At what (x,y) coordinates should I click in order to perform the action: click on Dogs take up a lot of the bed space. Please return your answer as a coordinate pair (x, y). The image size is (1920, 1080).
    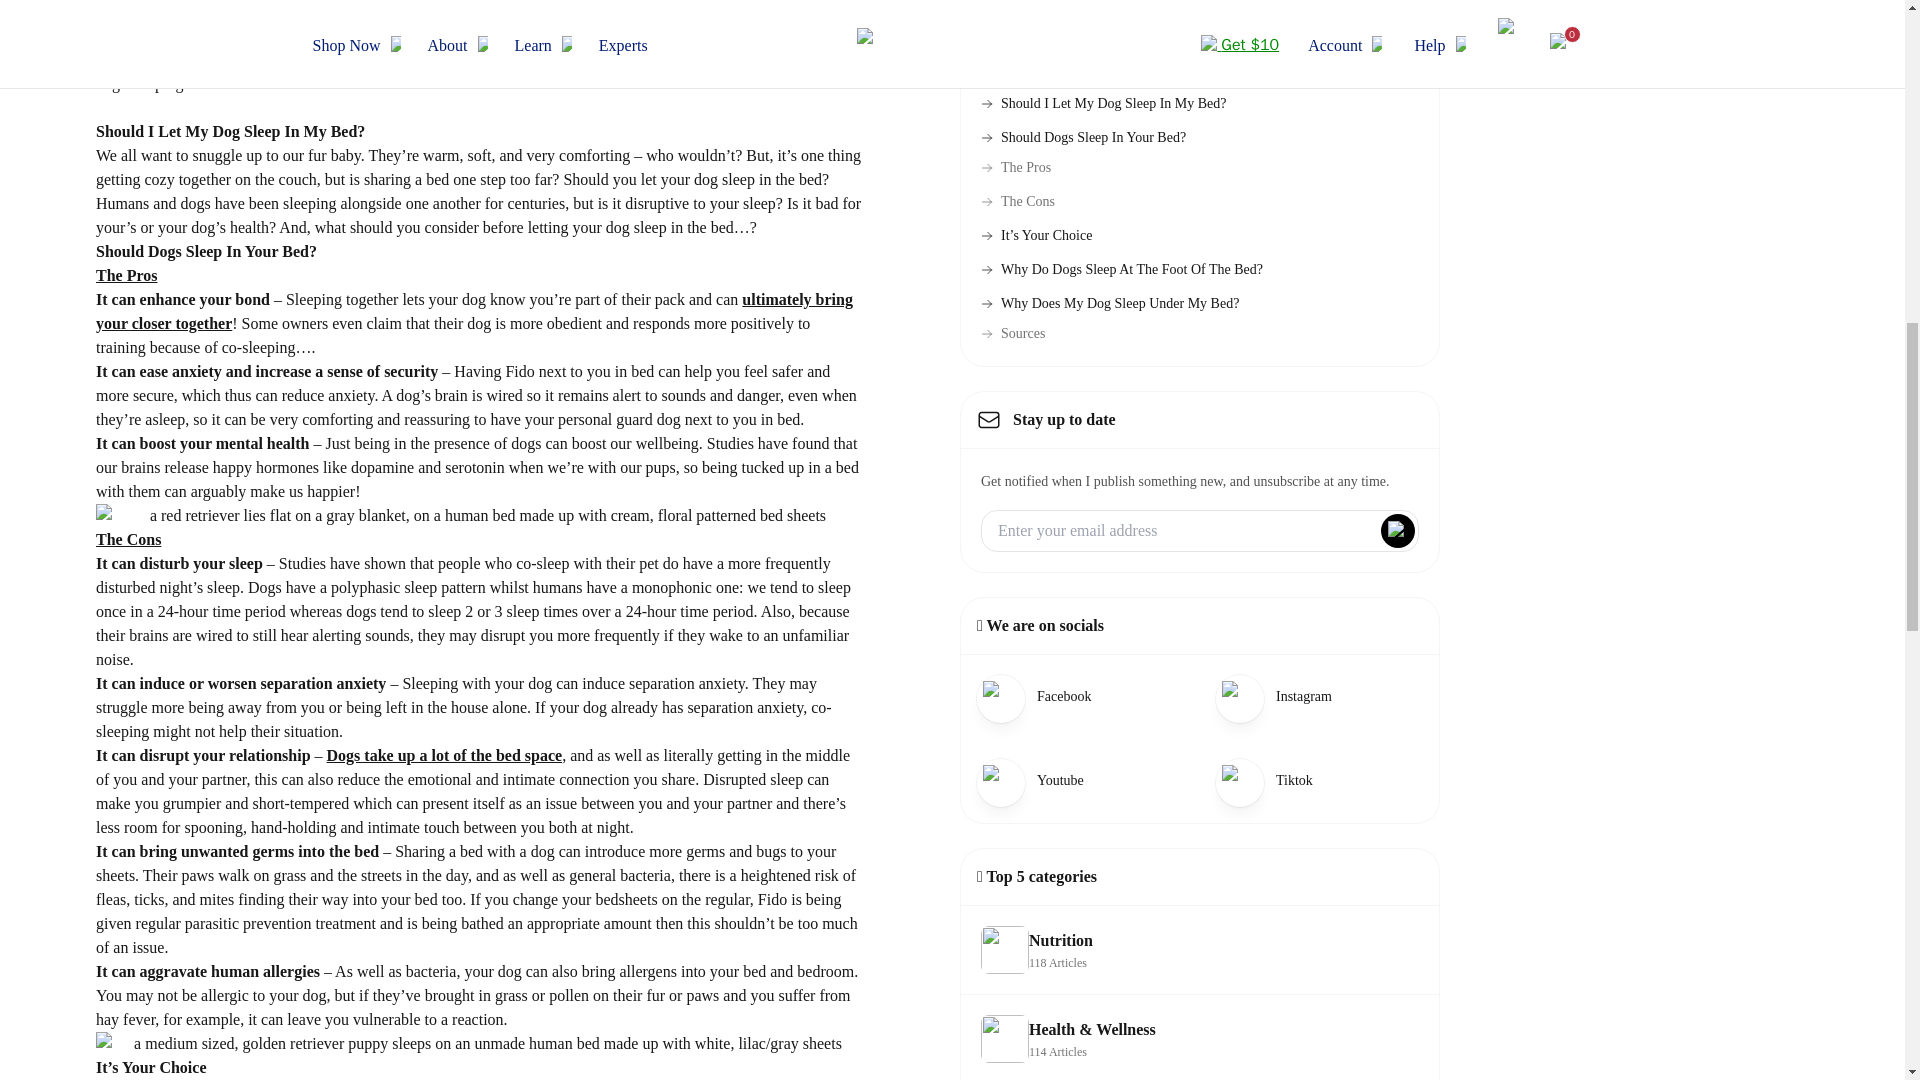
    Looking at the image, I should click on (444, 755).